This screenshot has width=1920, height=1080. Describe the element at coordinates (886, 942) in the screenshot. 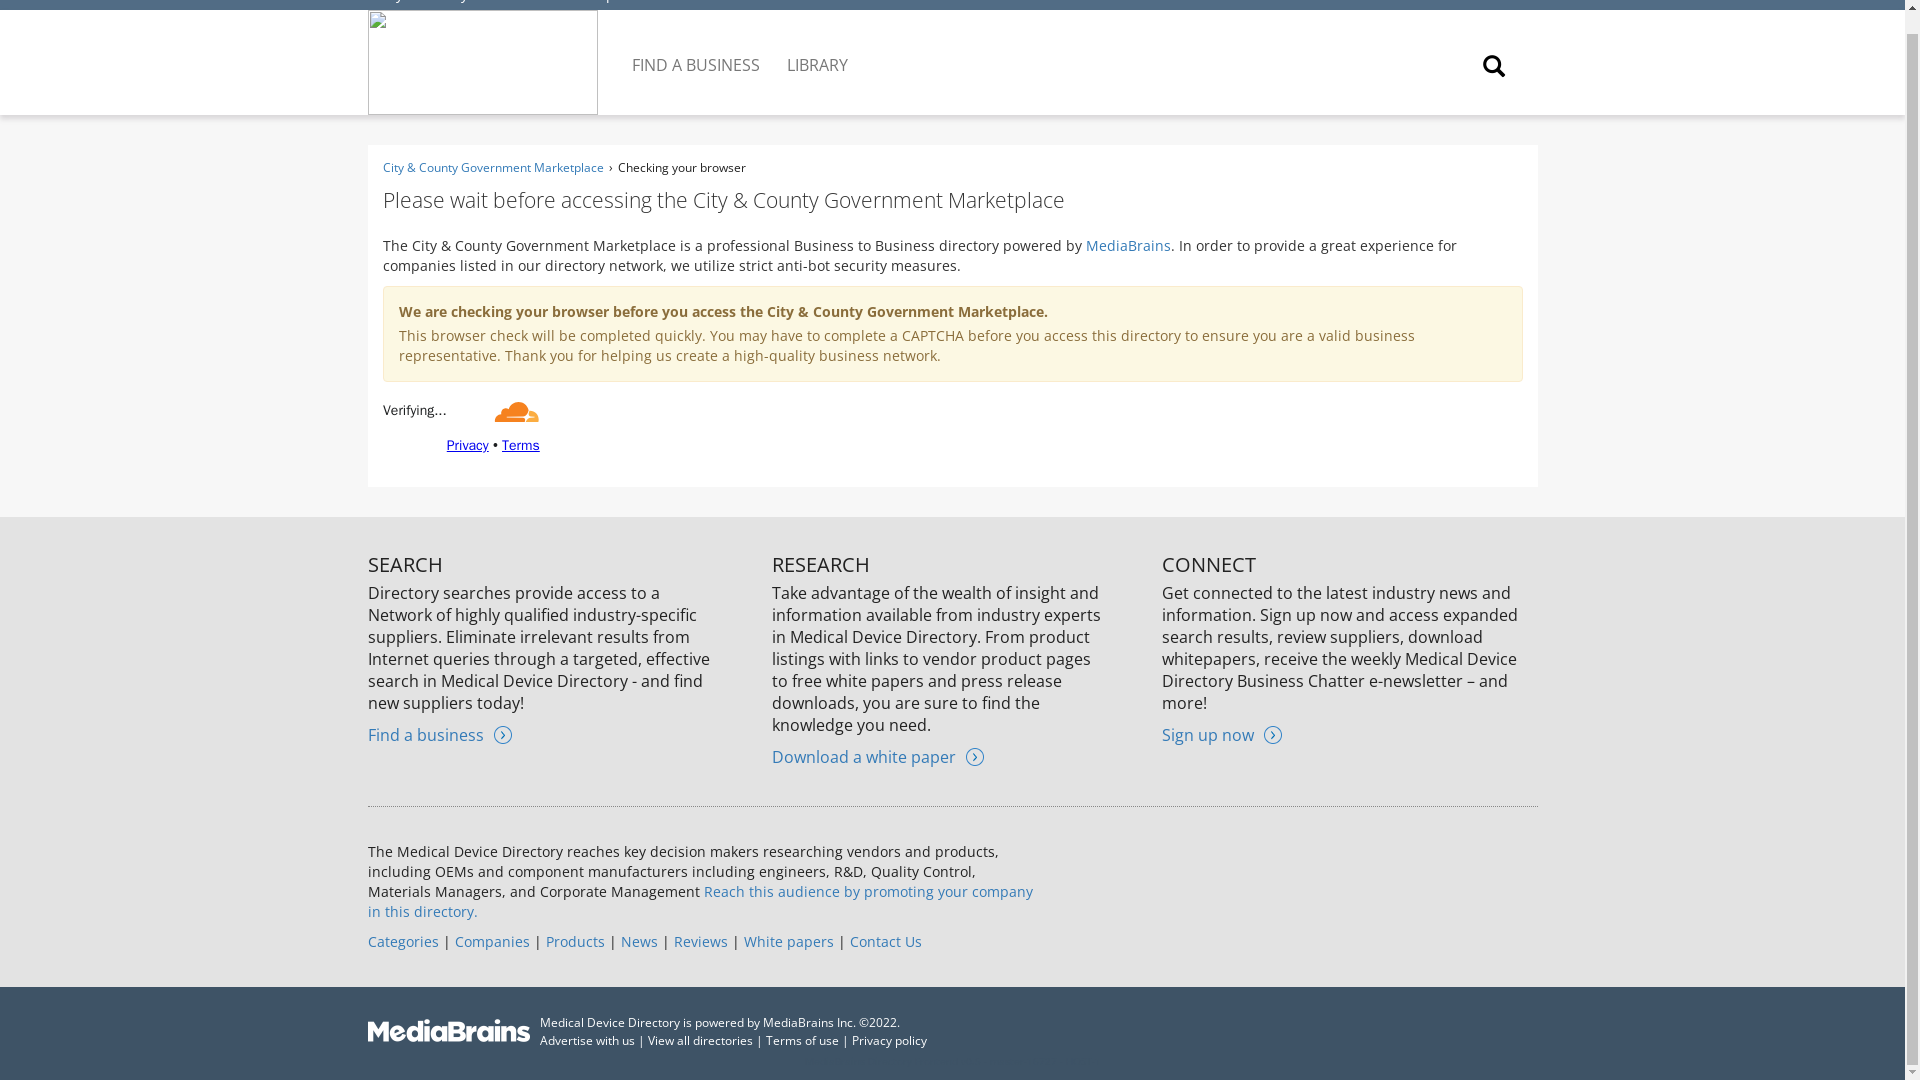

I see `Contact Us` at that location.